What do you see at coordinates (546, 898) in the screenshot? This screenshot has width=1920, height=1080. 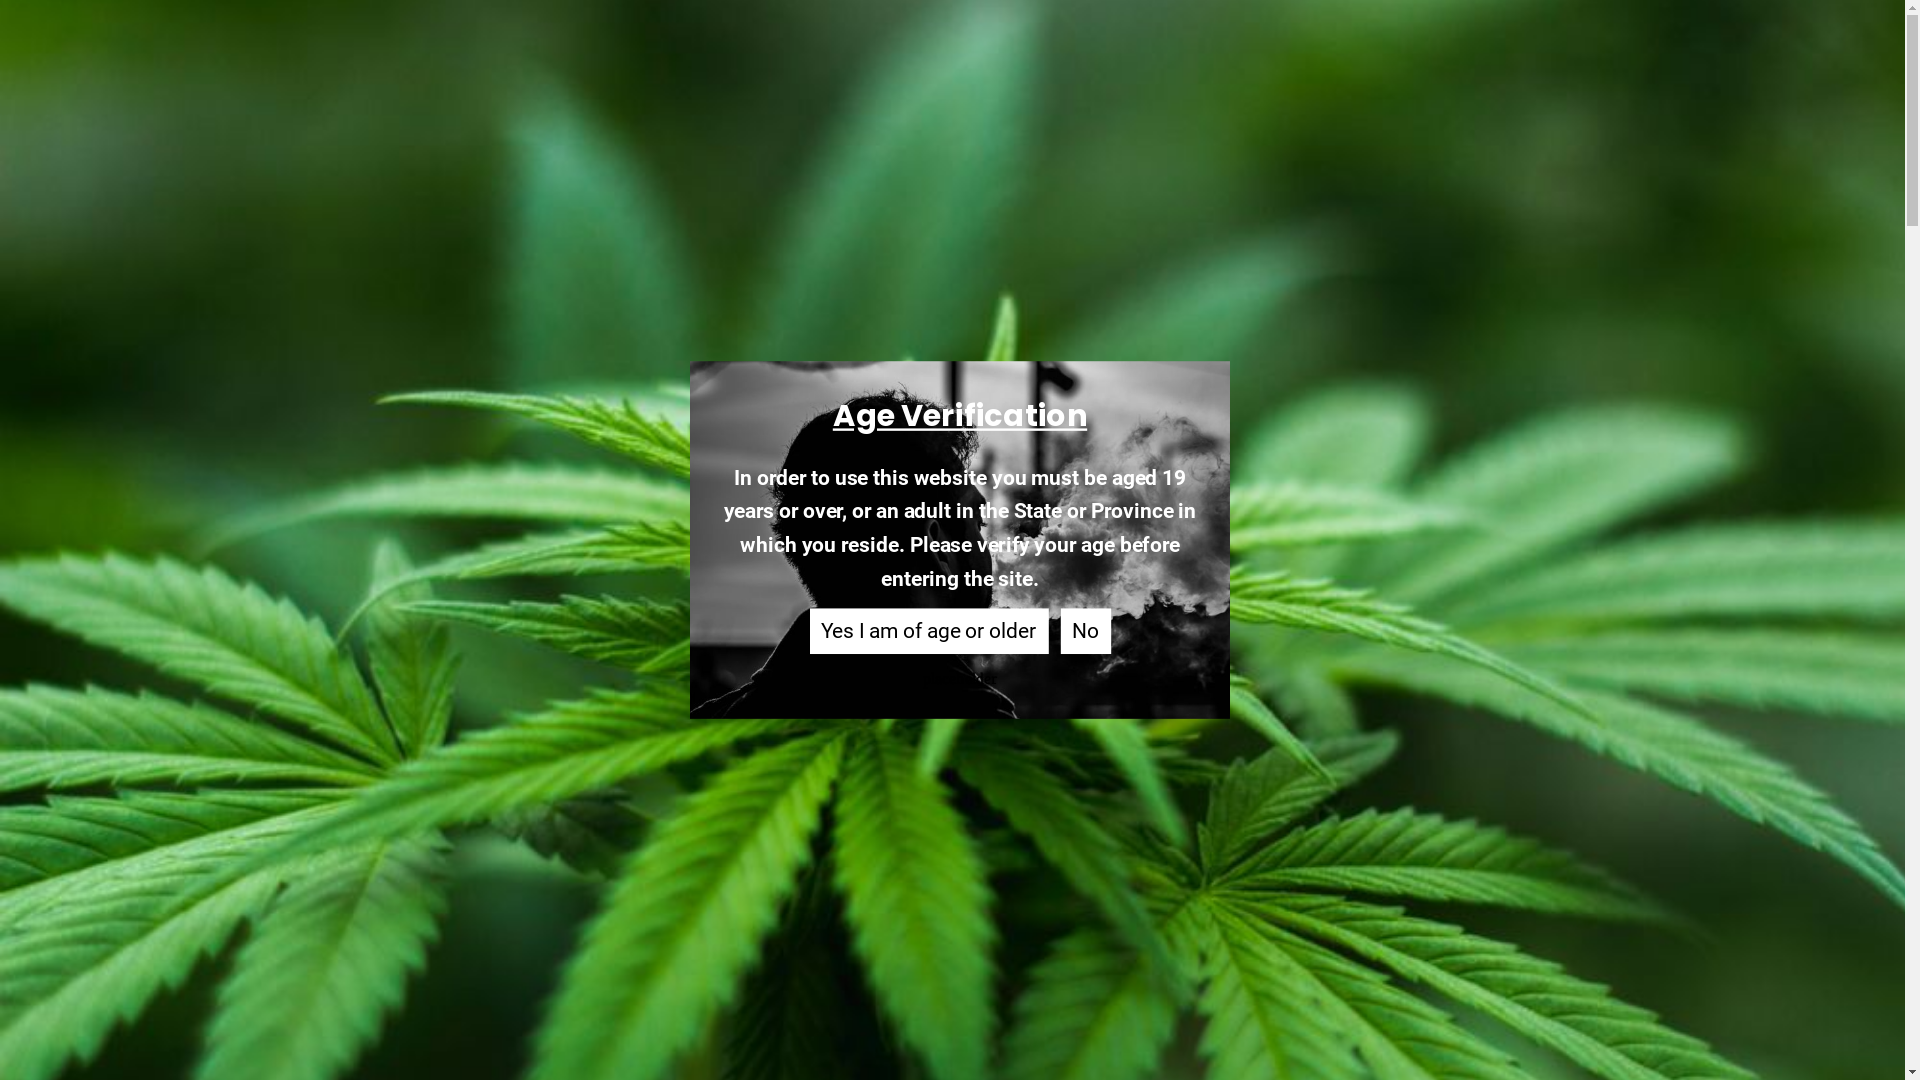 I see `SHIPPING POLICY` at bounding box center [546, 898].